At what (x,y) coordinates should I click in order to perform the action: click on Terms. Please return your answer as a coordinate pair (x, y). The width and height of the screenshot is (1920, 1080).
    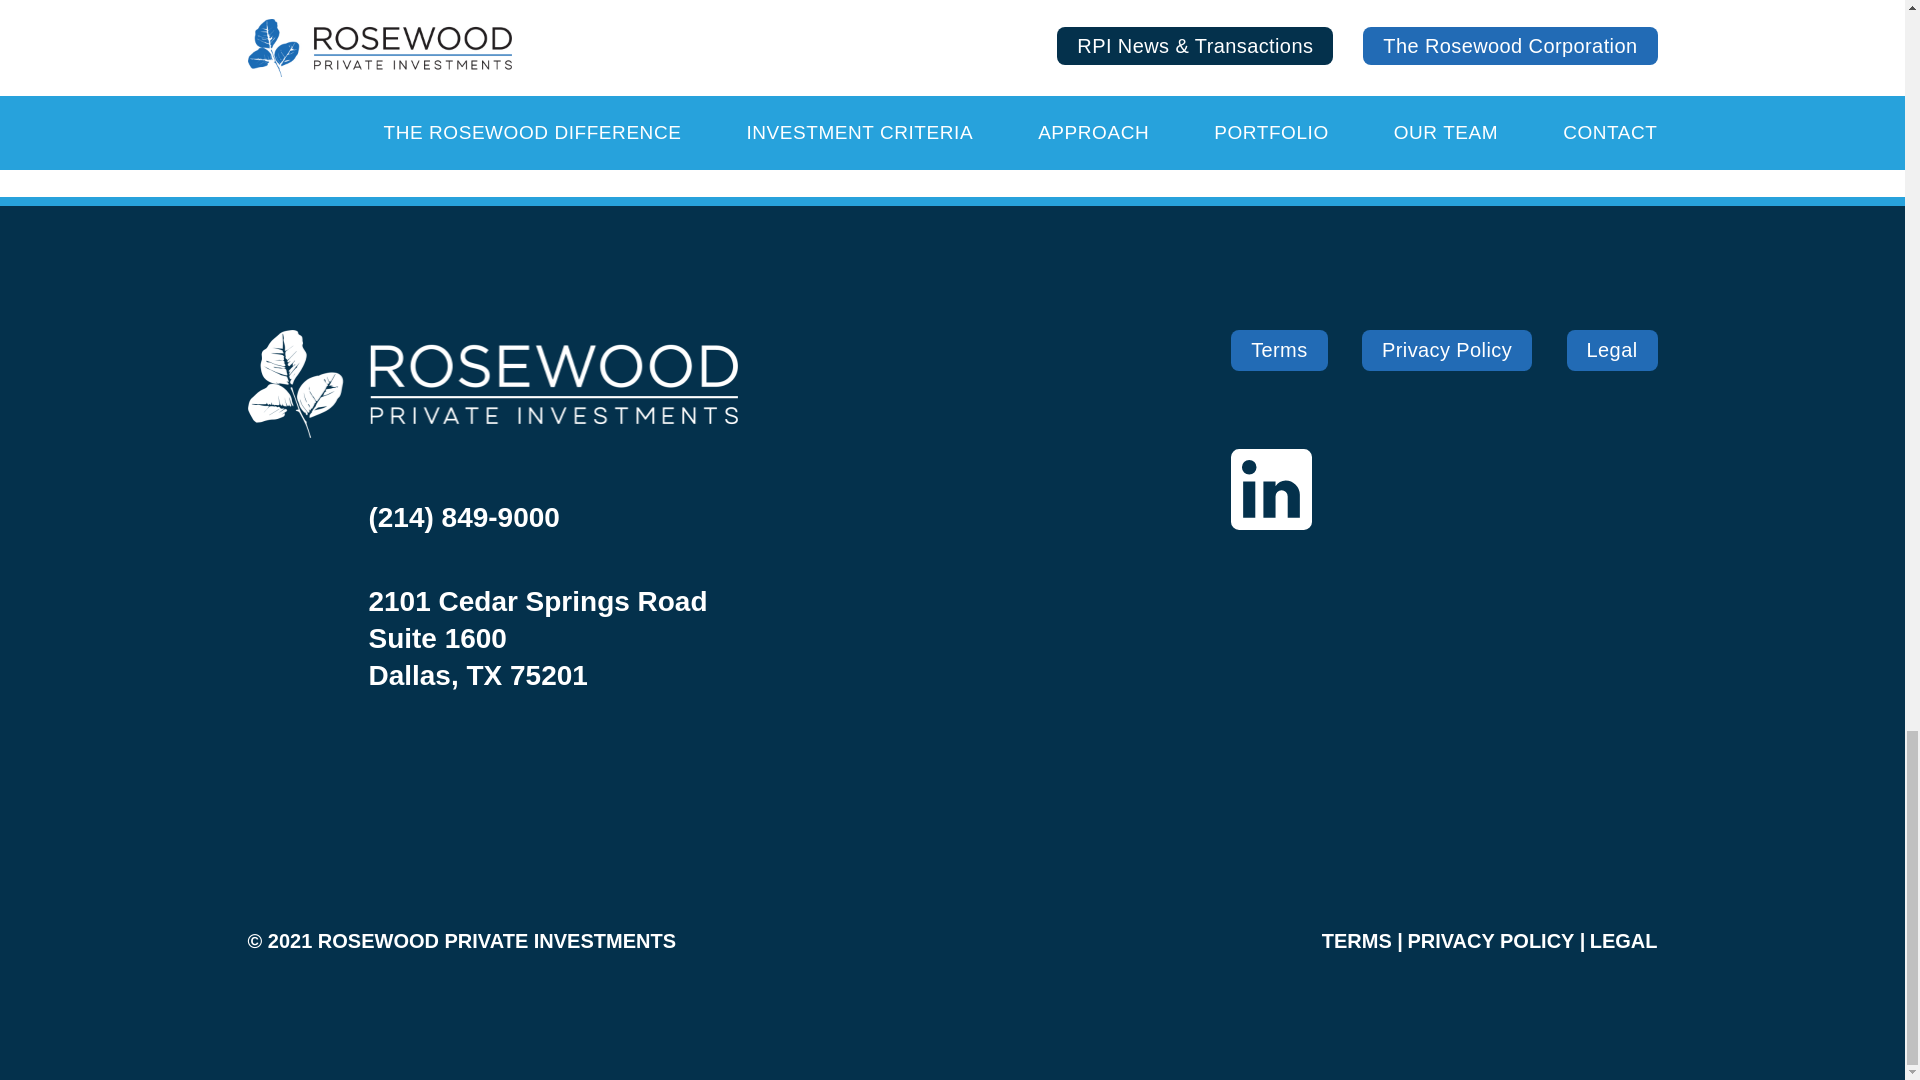
    Looking at the image, I should click on (1278, 350).